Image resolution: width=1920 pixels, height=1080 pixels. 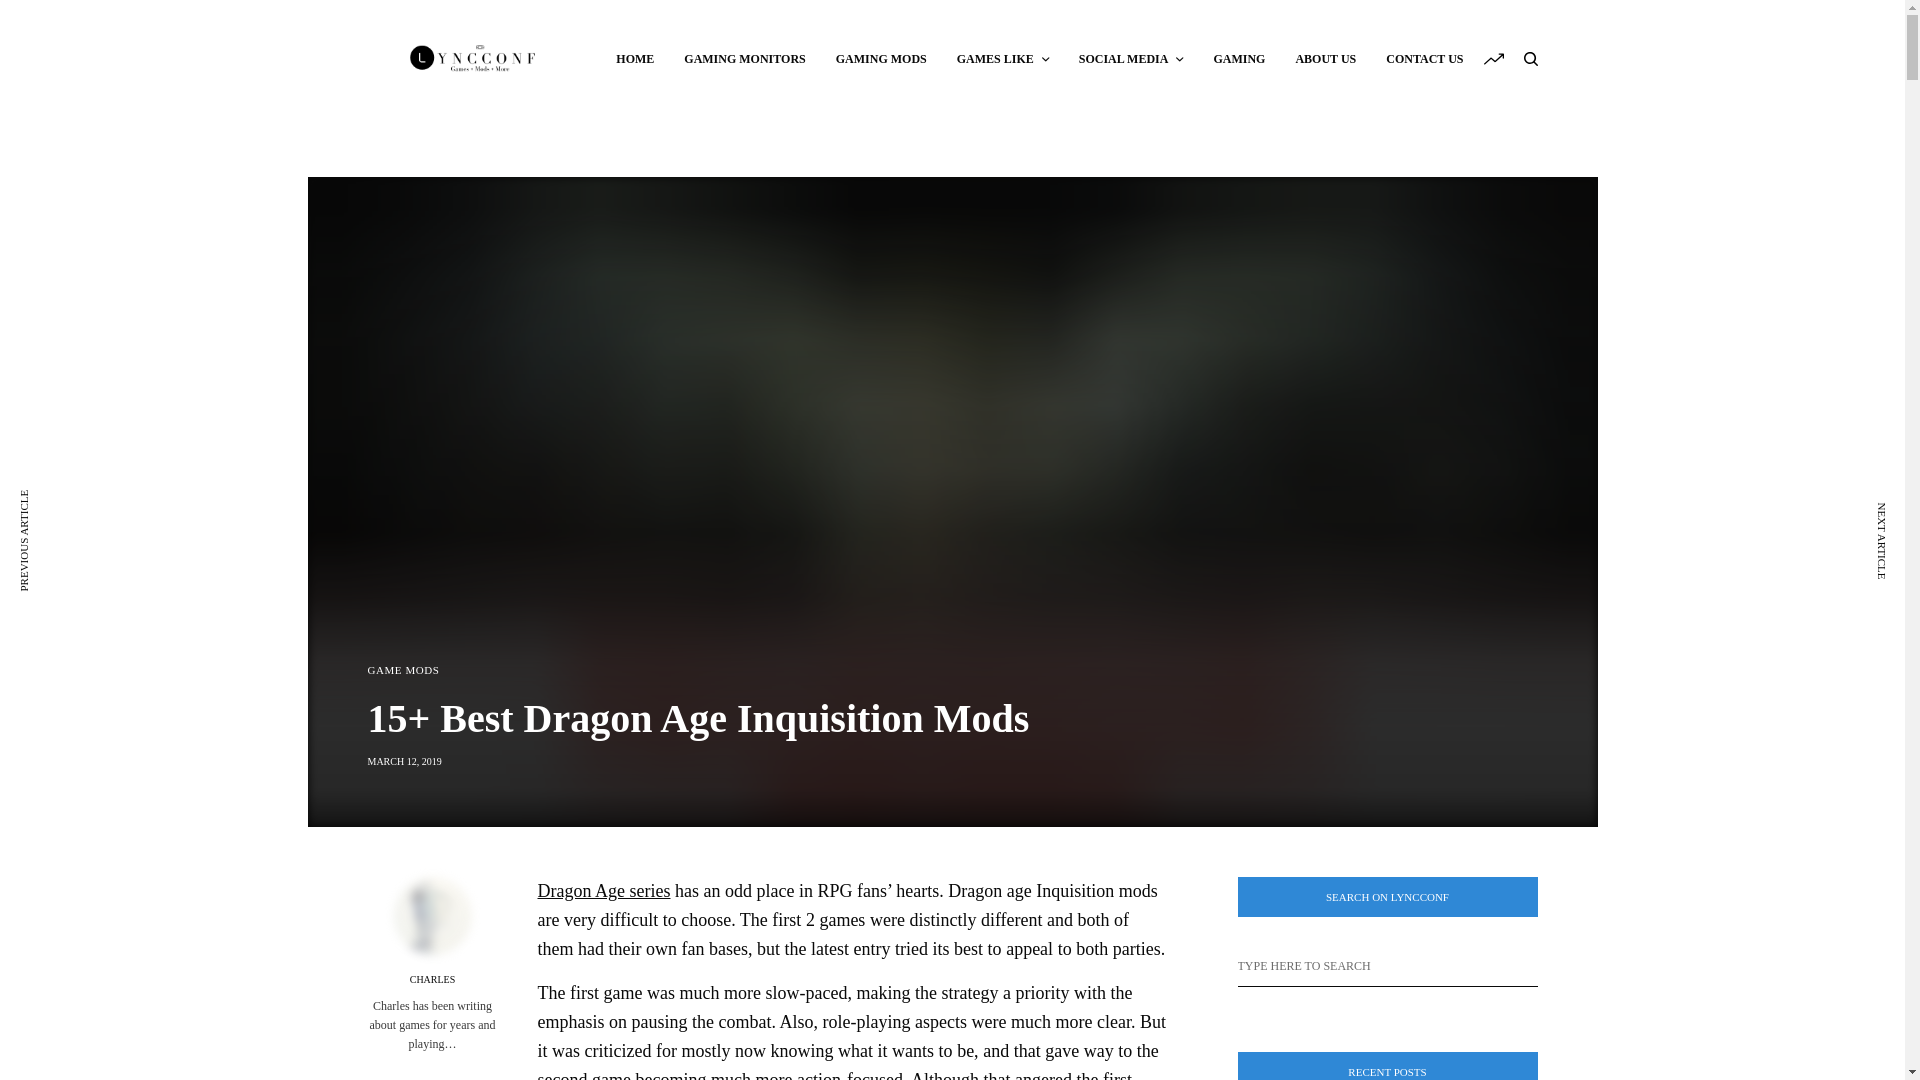 What do you see at coordinates (404, 670) in the screenshot?
I see `GAME MODS` at bounding box center [404, 670].